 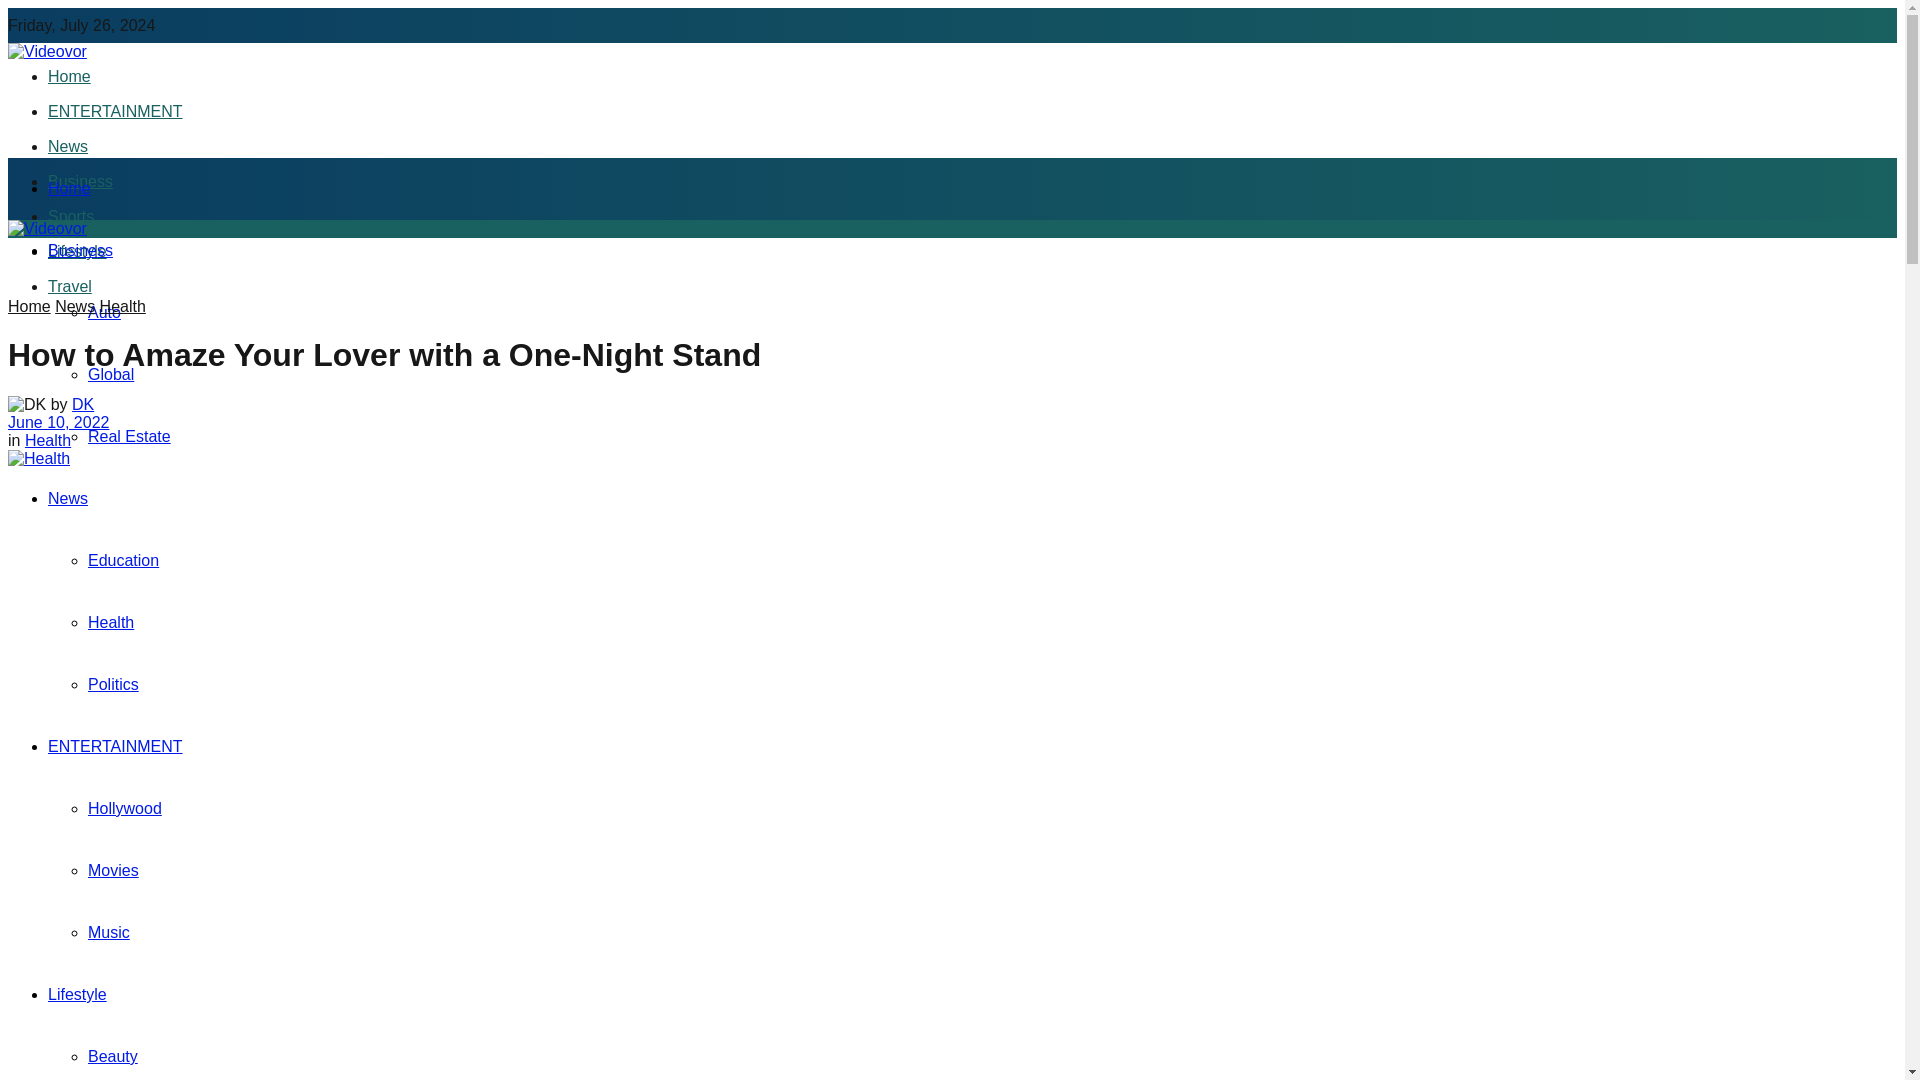 I want to click on News, so click(x=74, y=306).